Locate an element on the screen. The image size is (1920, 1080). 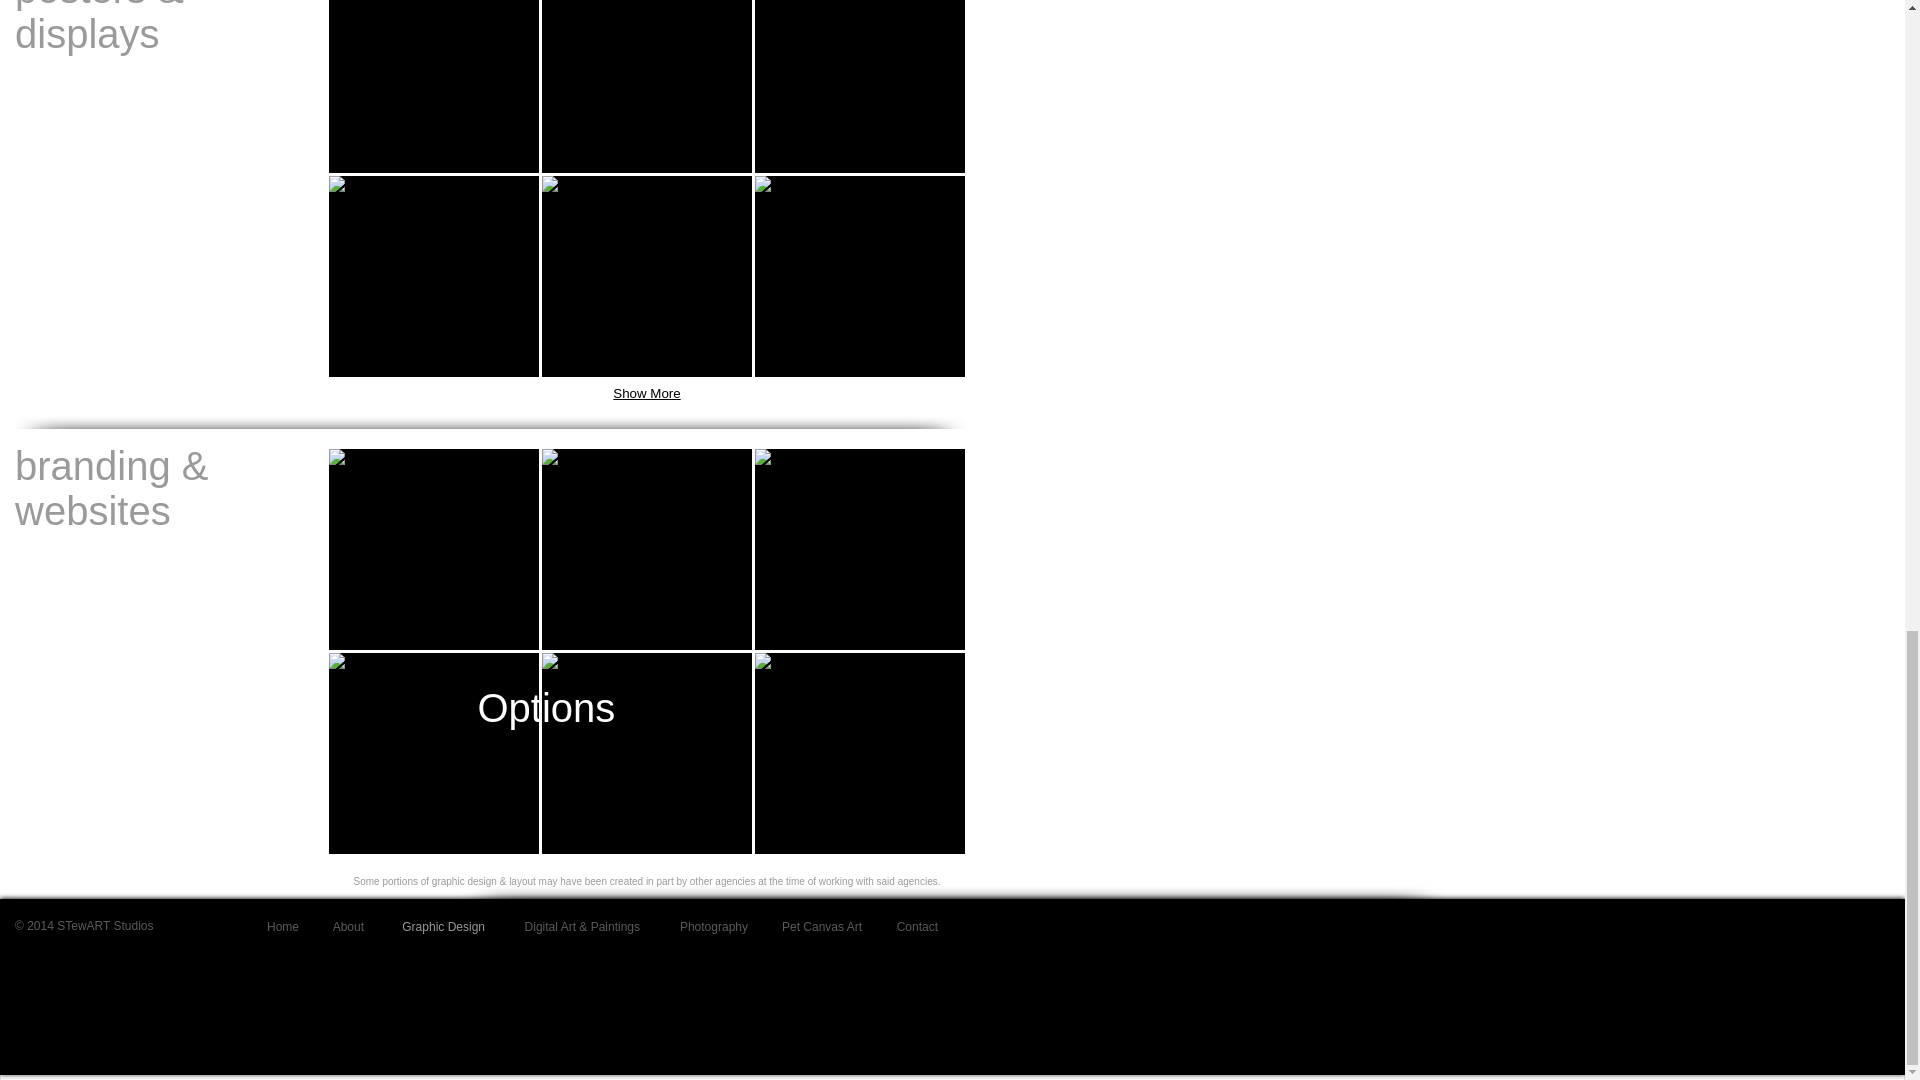
Home is located at coordinates (280, 927).